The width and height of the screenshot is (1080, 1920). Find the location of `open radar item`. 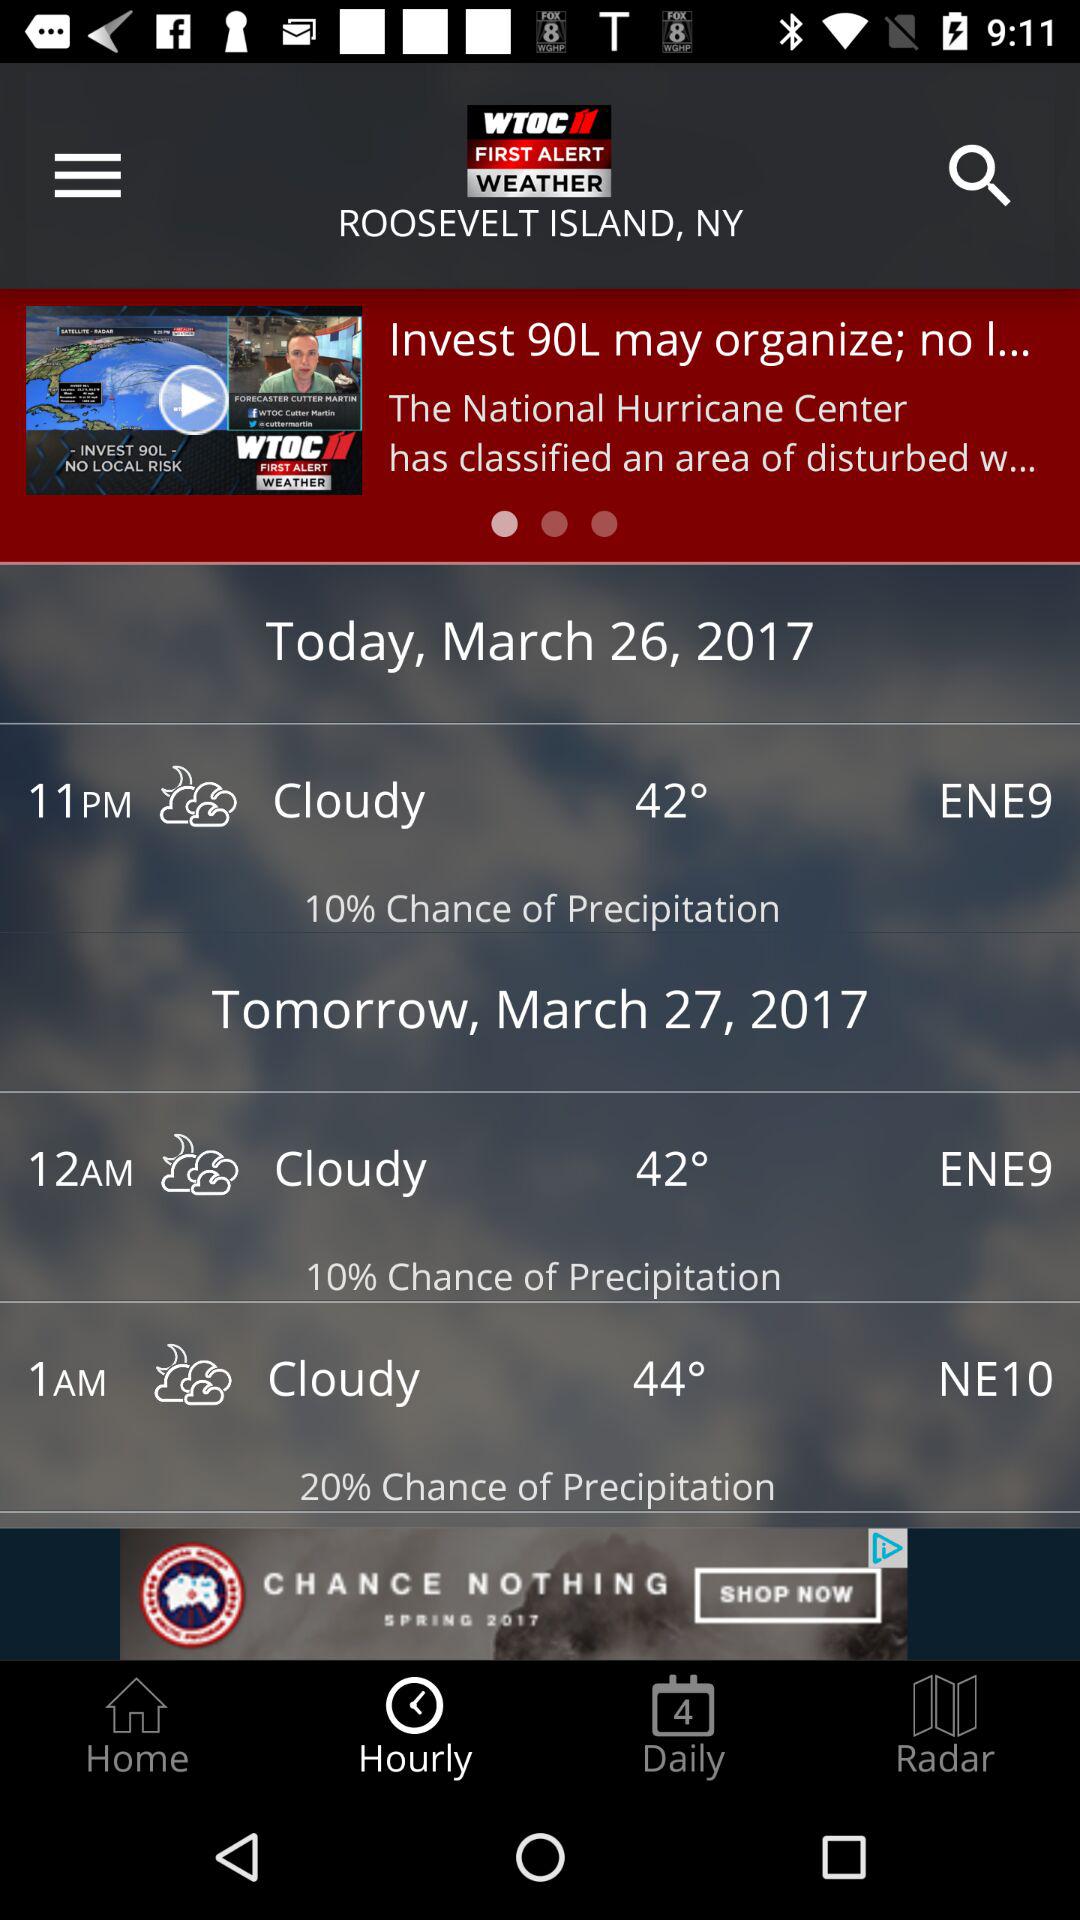

open radar item is located at coordinates (945, 1726).